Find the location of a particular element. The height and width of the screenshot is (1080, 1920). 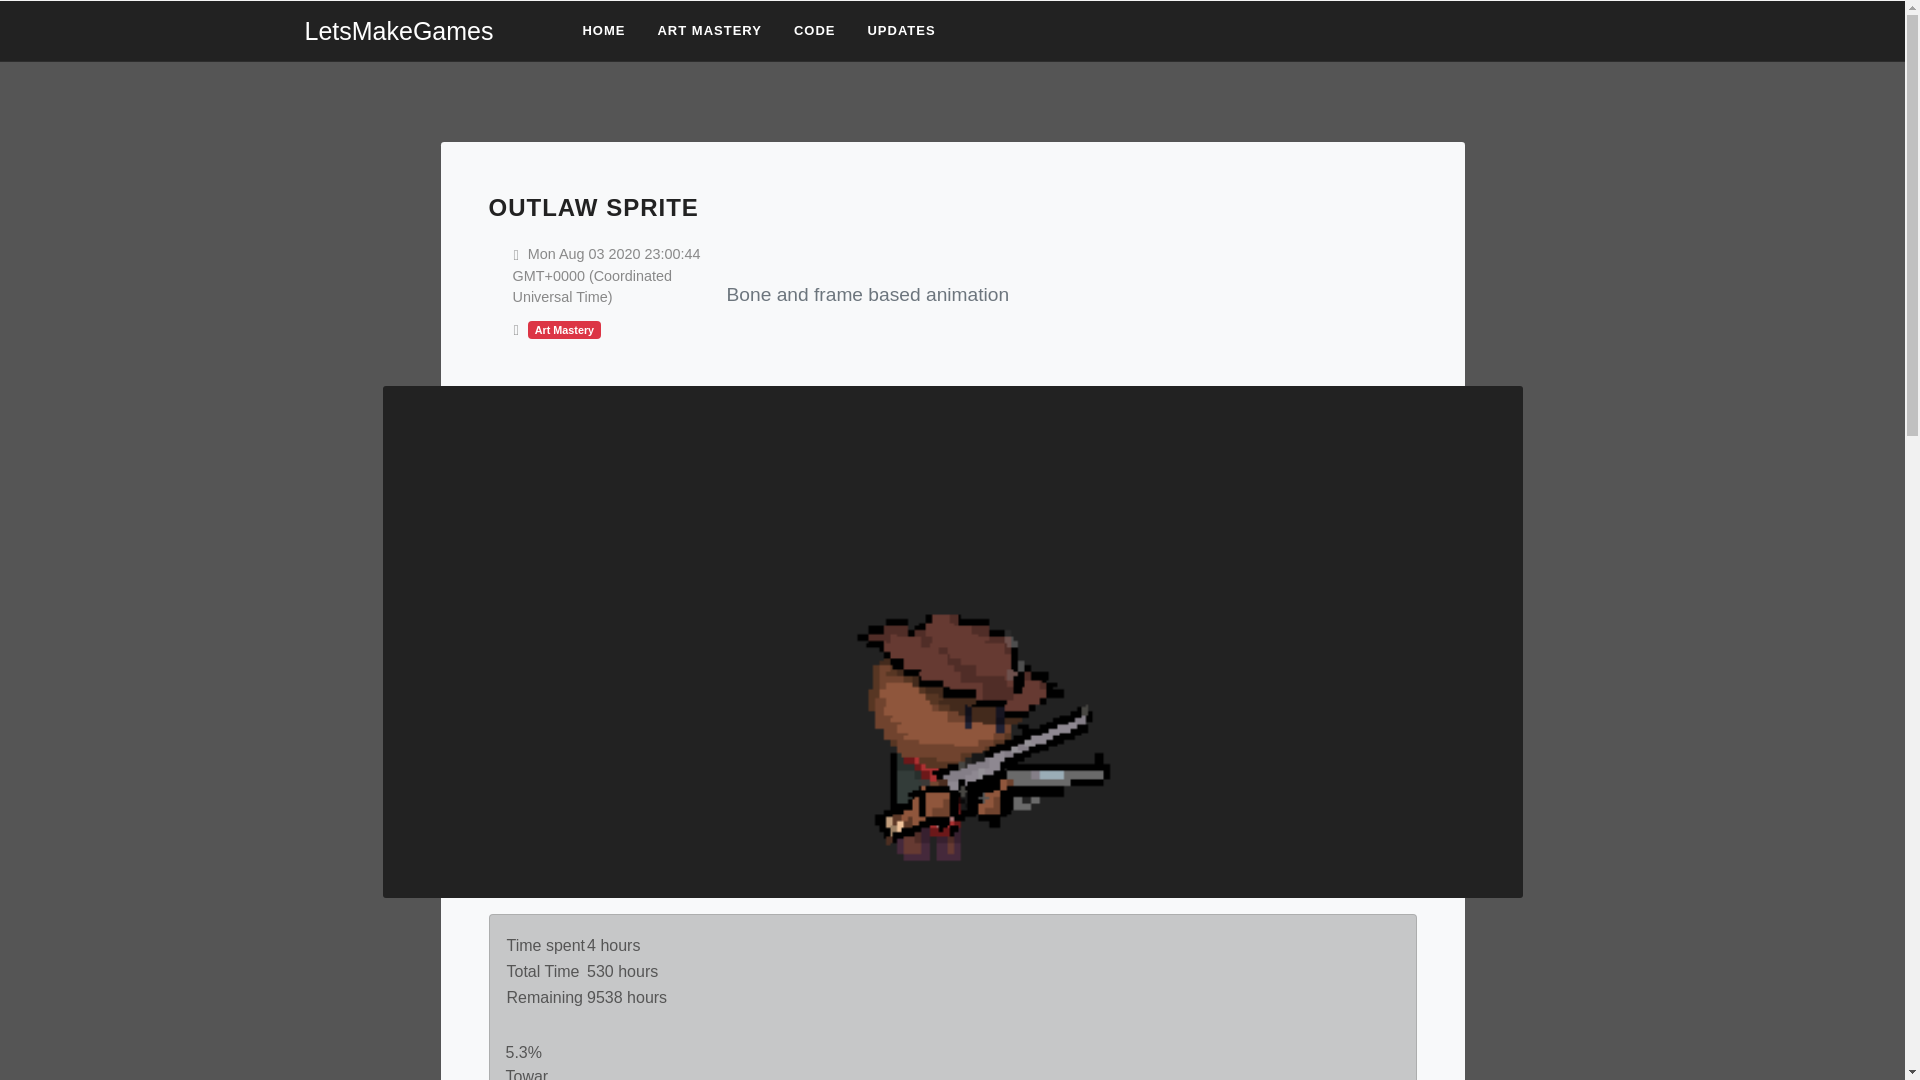

Art Mastery is located at coordinates (564, 328).